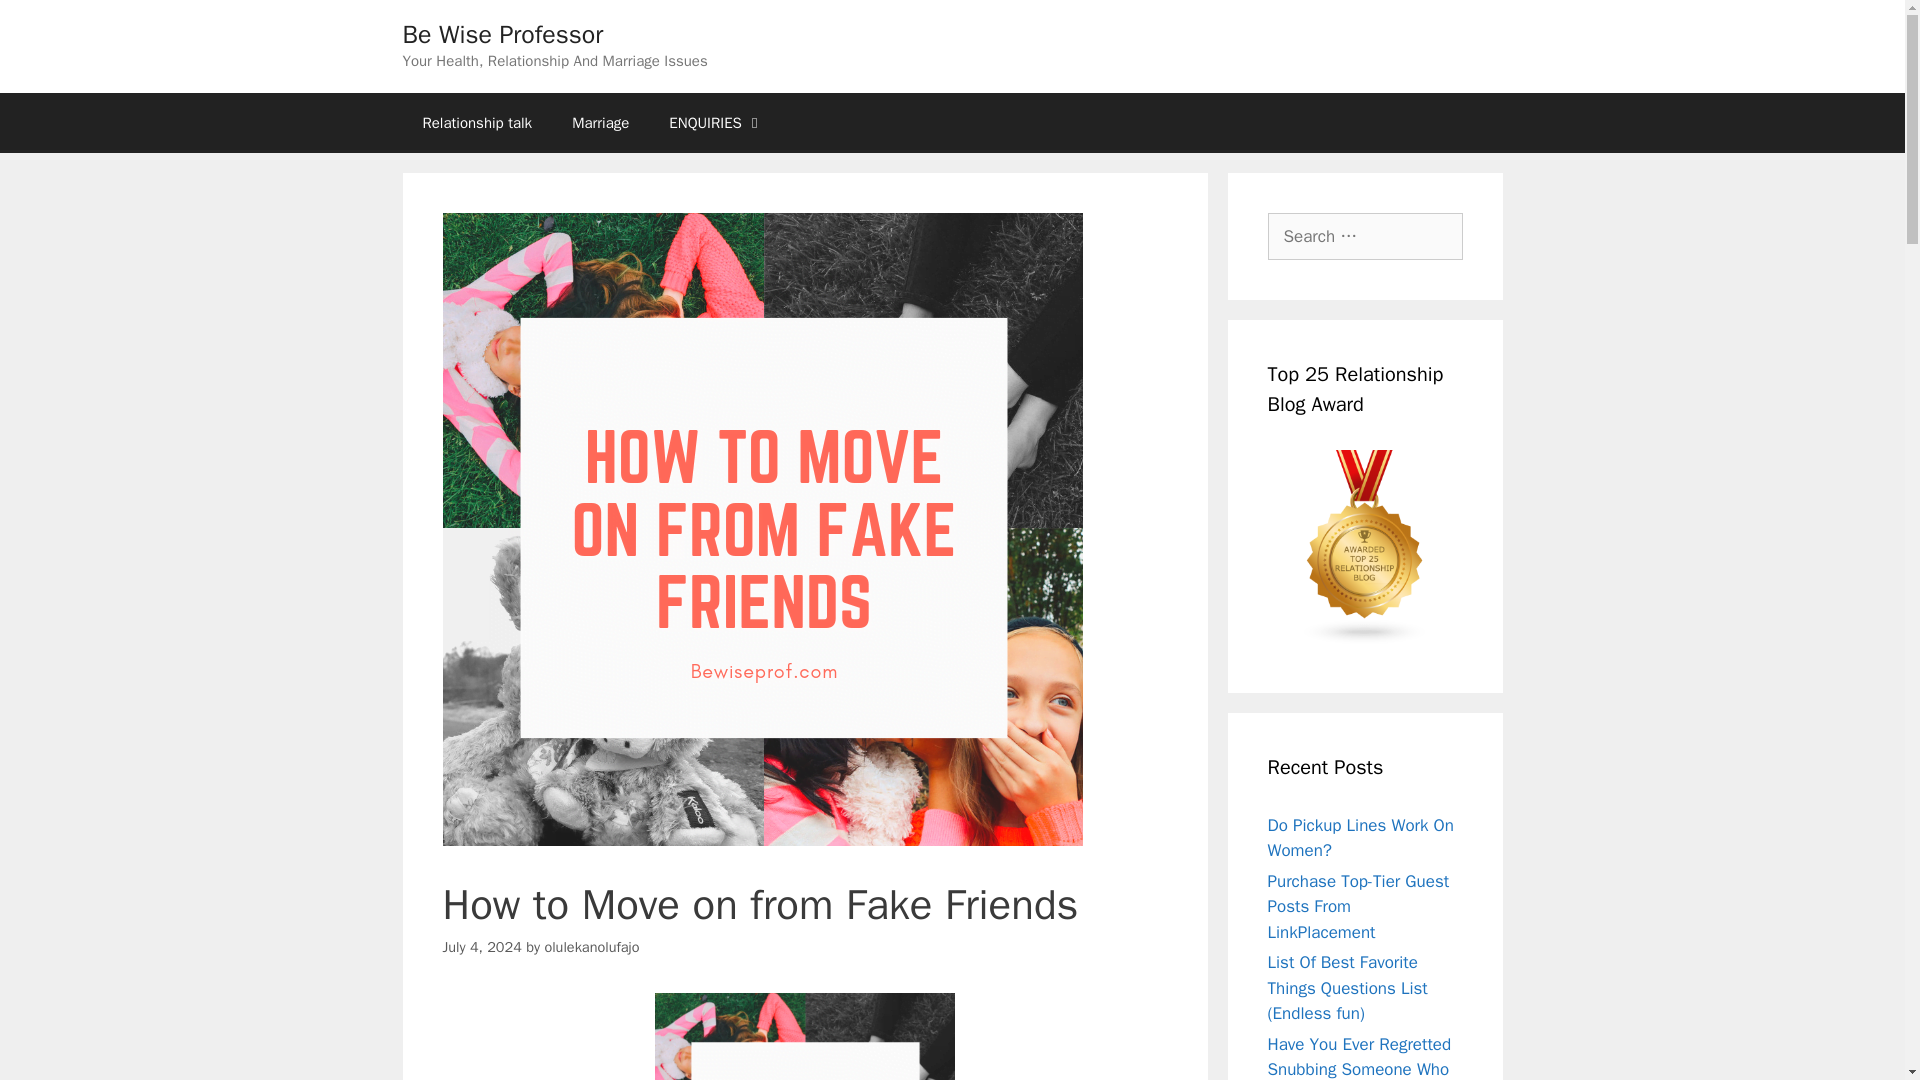  Describe the element at coordinates (591, 946) in the screenshot. I see `View all posts by olulekanolufajo` at that location.